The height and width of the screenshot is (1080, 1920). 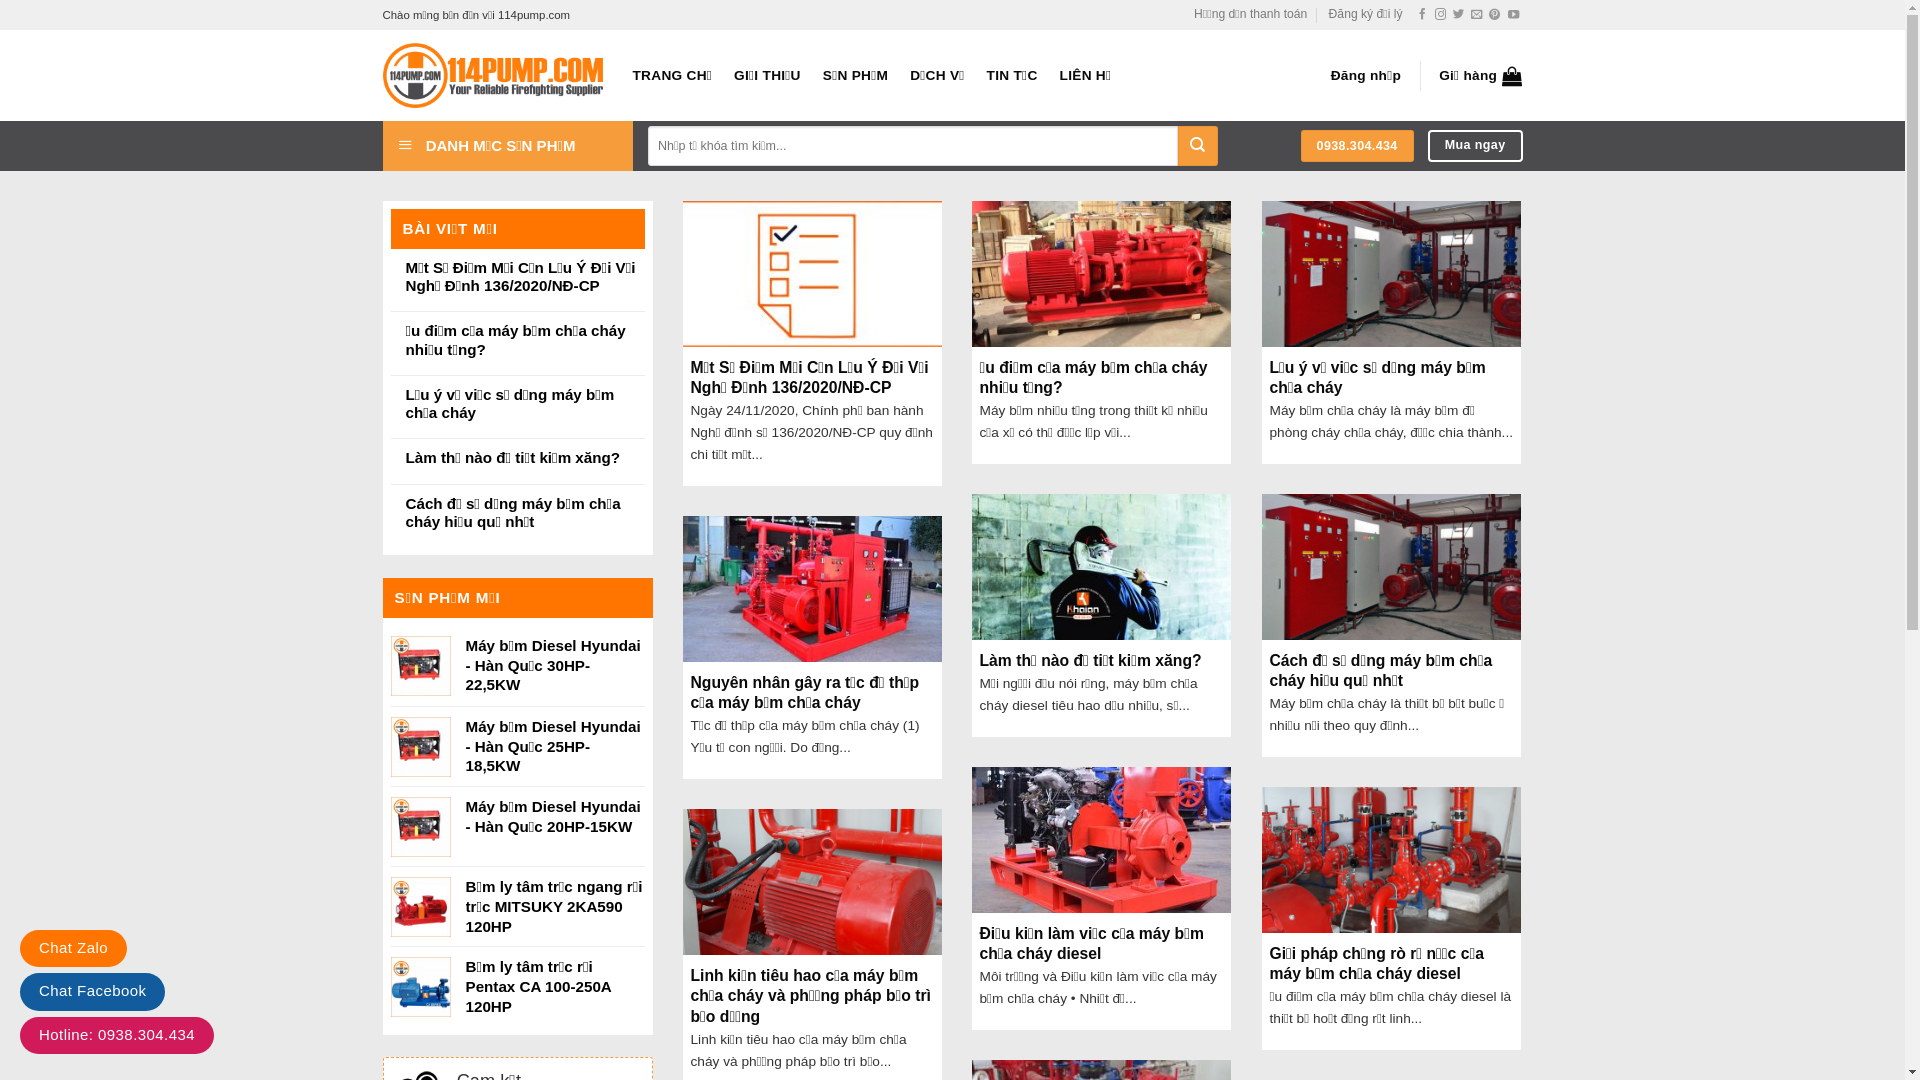 What do you see at coordinates (1476, 146) in the screenshot?
I see `Mua ngay` at bounding box center [1476, 146].